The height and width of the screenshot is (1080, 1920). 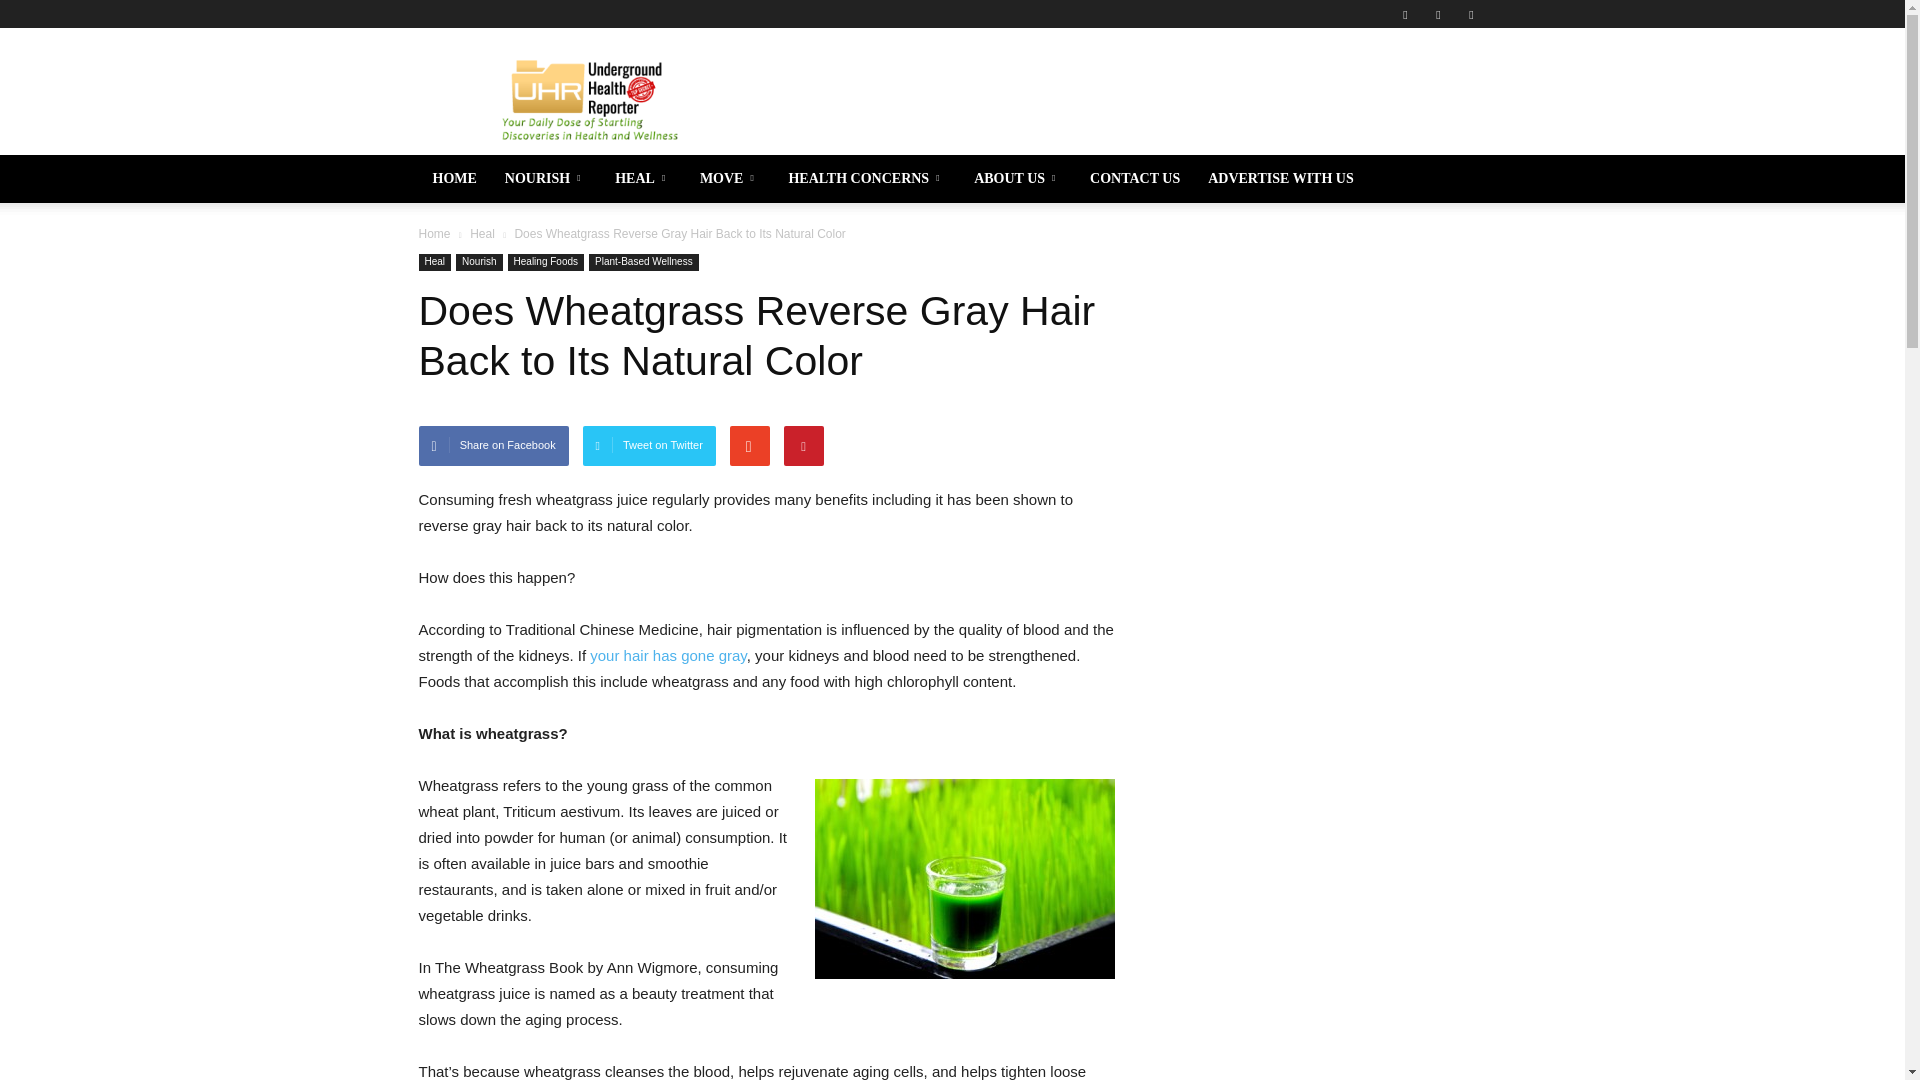 I want to click on View all posts in Heal, so click(x=482, y=233).